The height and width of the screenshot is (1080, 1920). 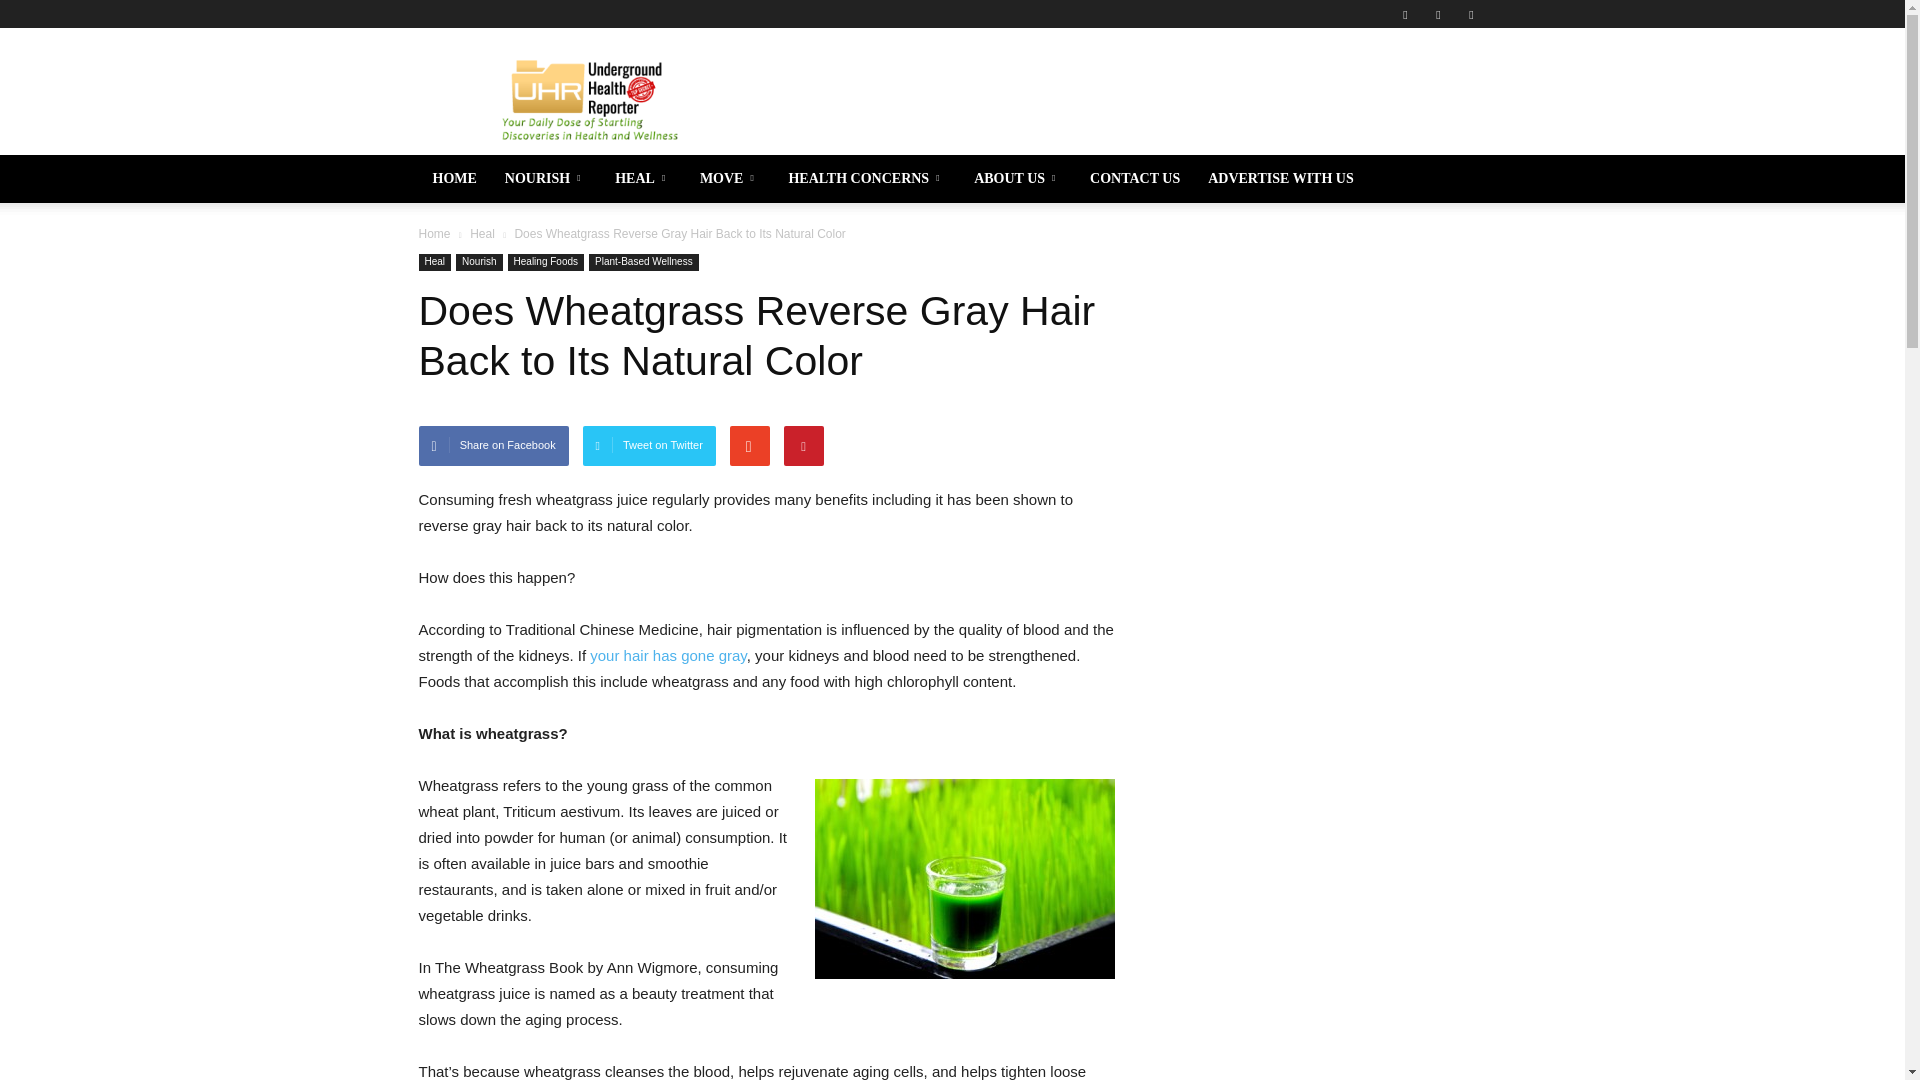 I want to click on View all posts in Heal, so click(x=482, y=233).